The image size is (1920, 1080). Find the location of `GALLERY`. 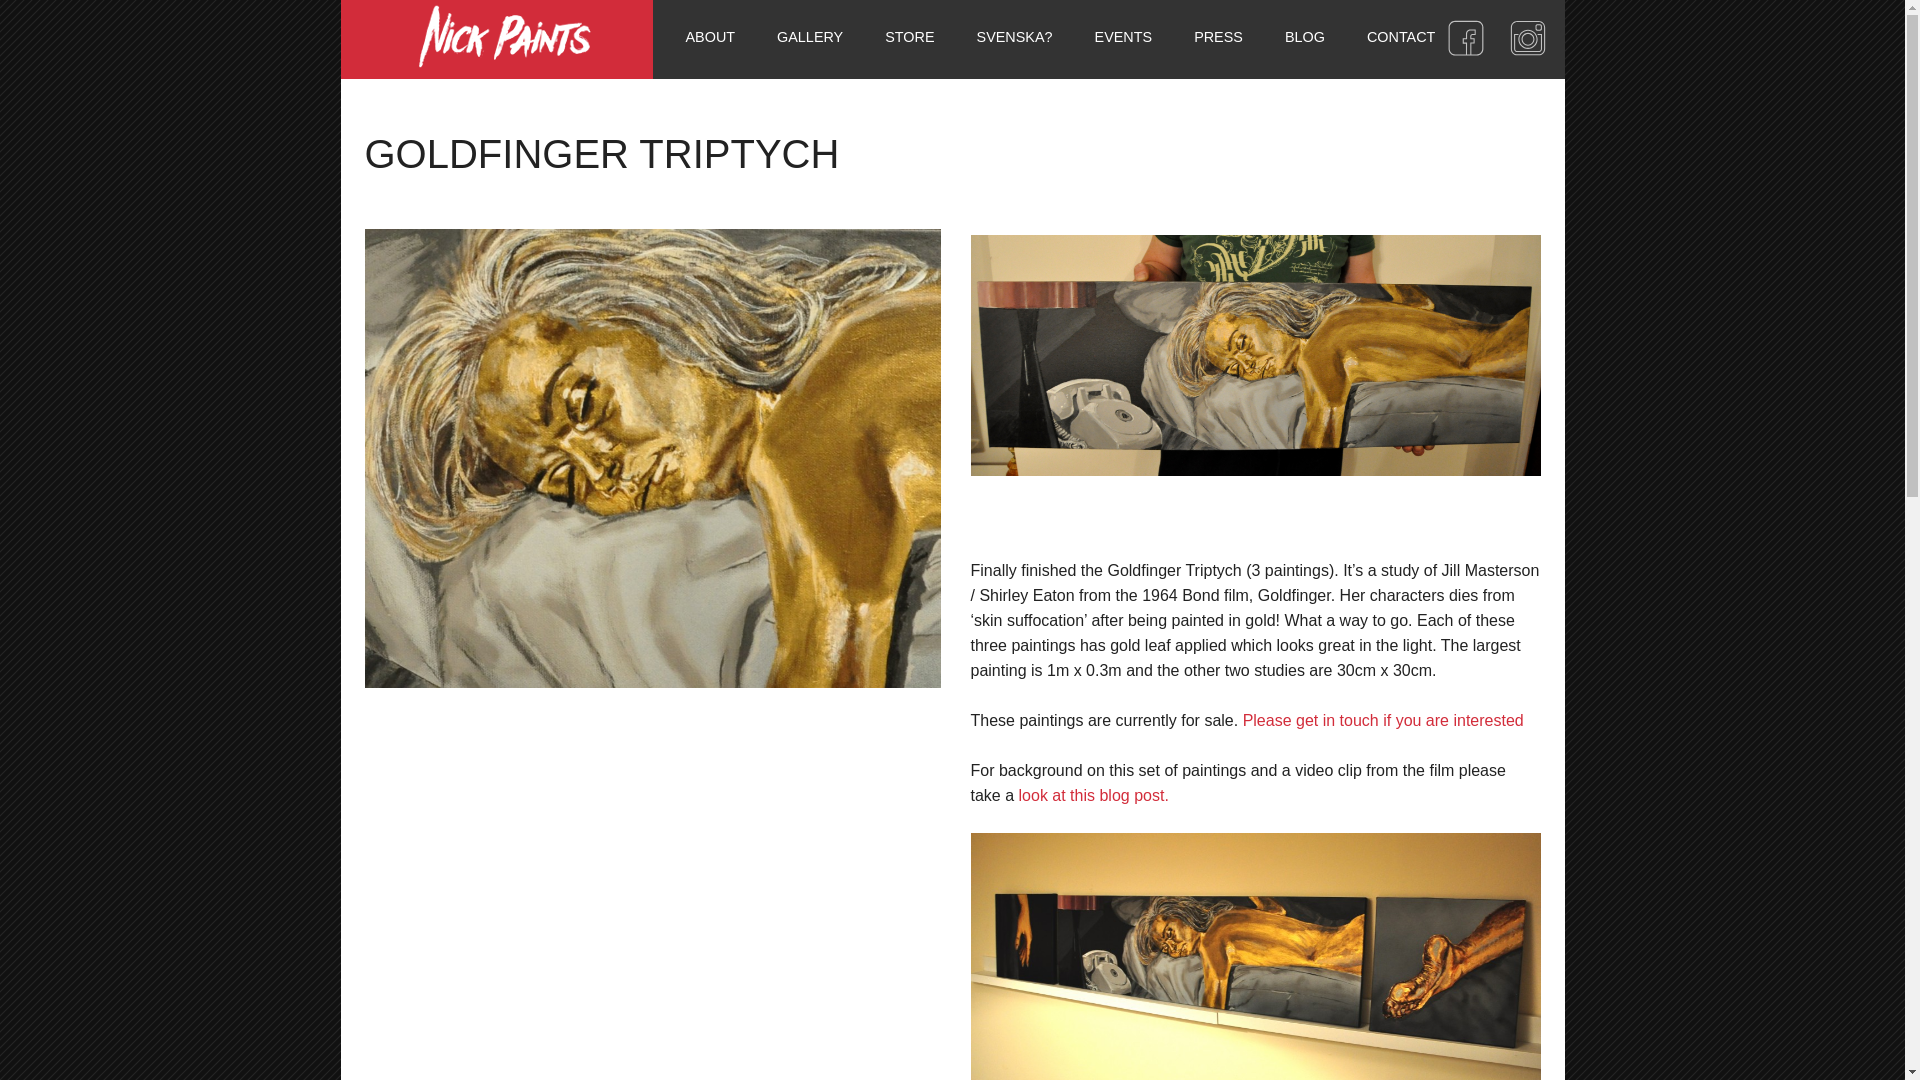

GALLERY is located at coordinates (810, 37).